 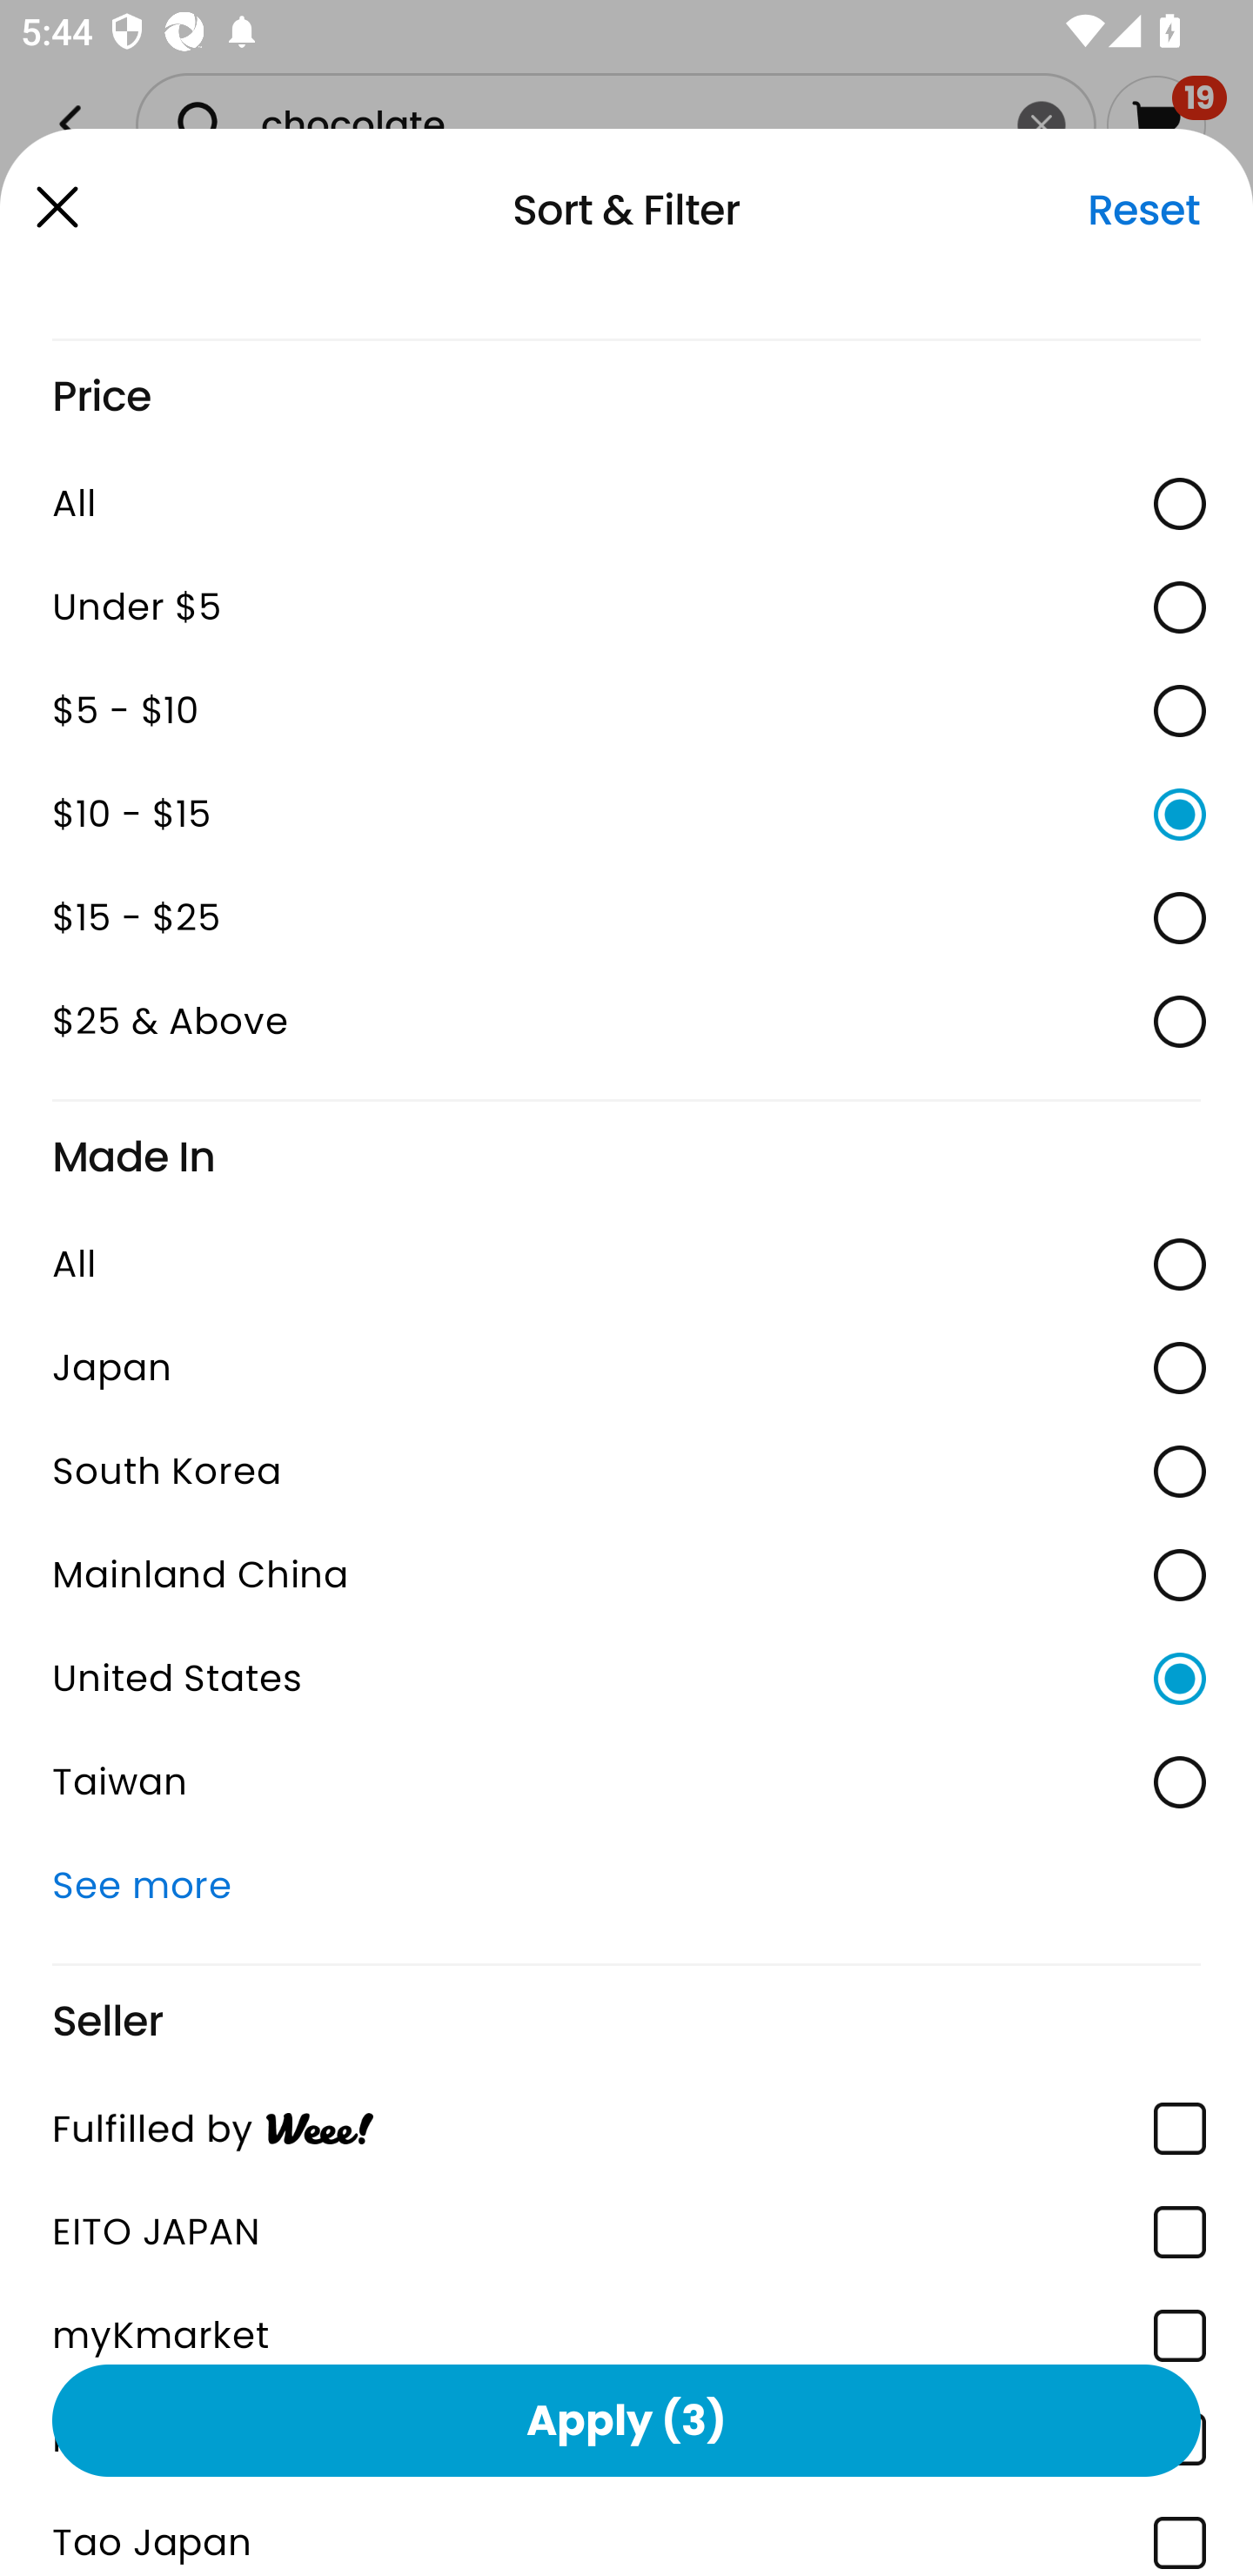 What do you see at coordinates (1143, 210) in the screenshot?
I see `Reset` at bounding box center [1143, 210].